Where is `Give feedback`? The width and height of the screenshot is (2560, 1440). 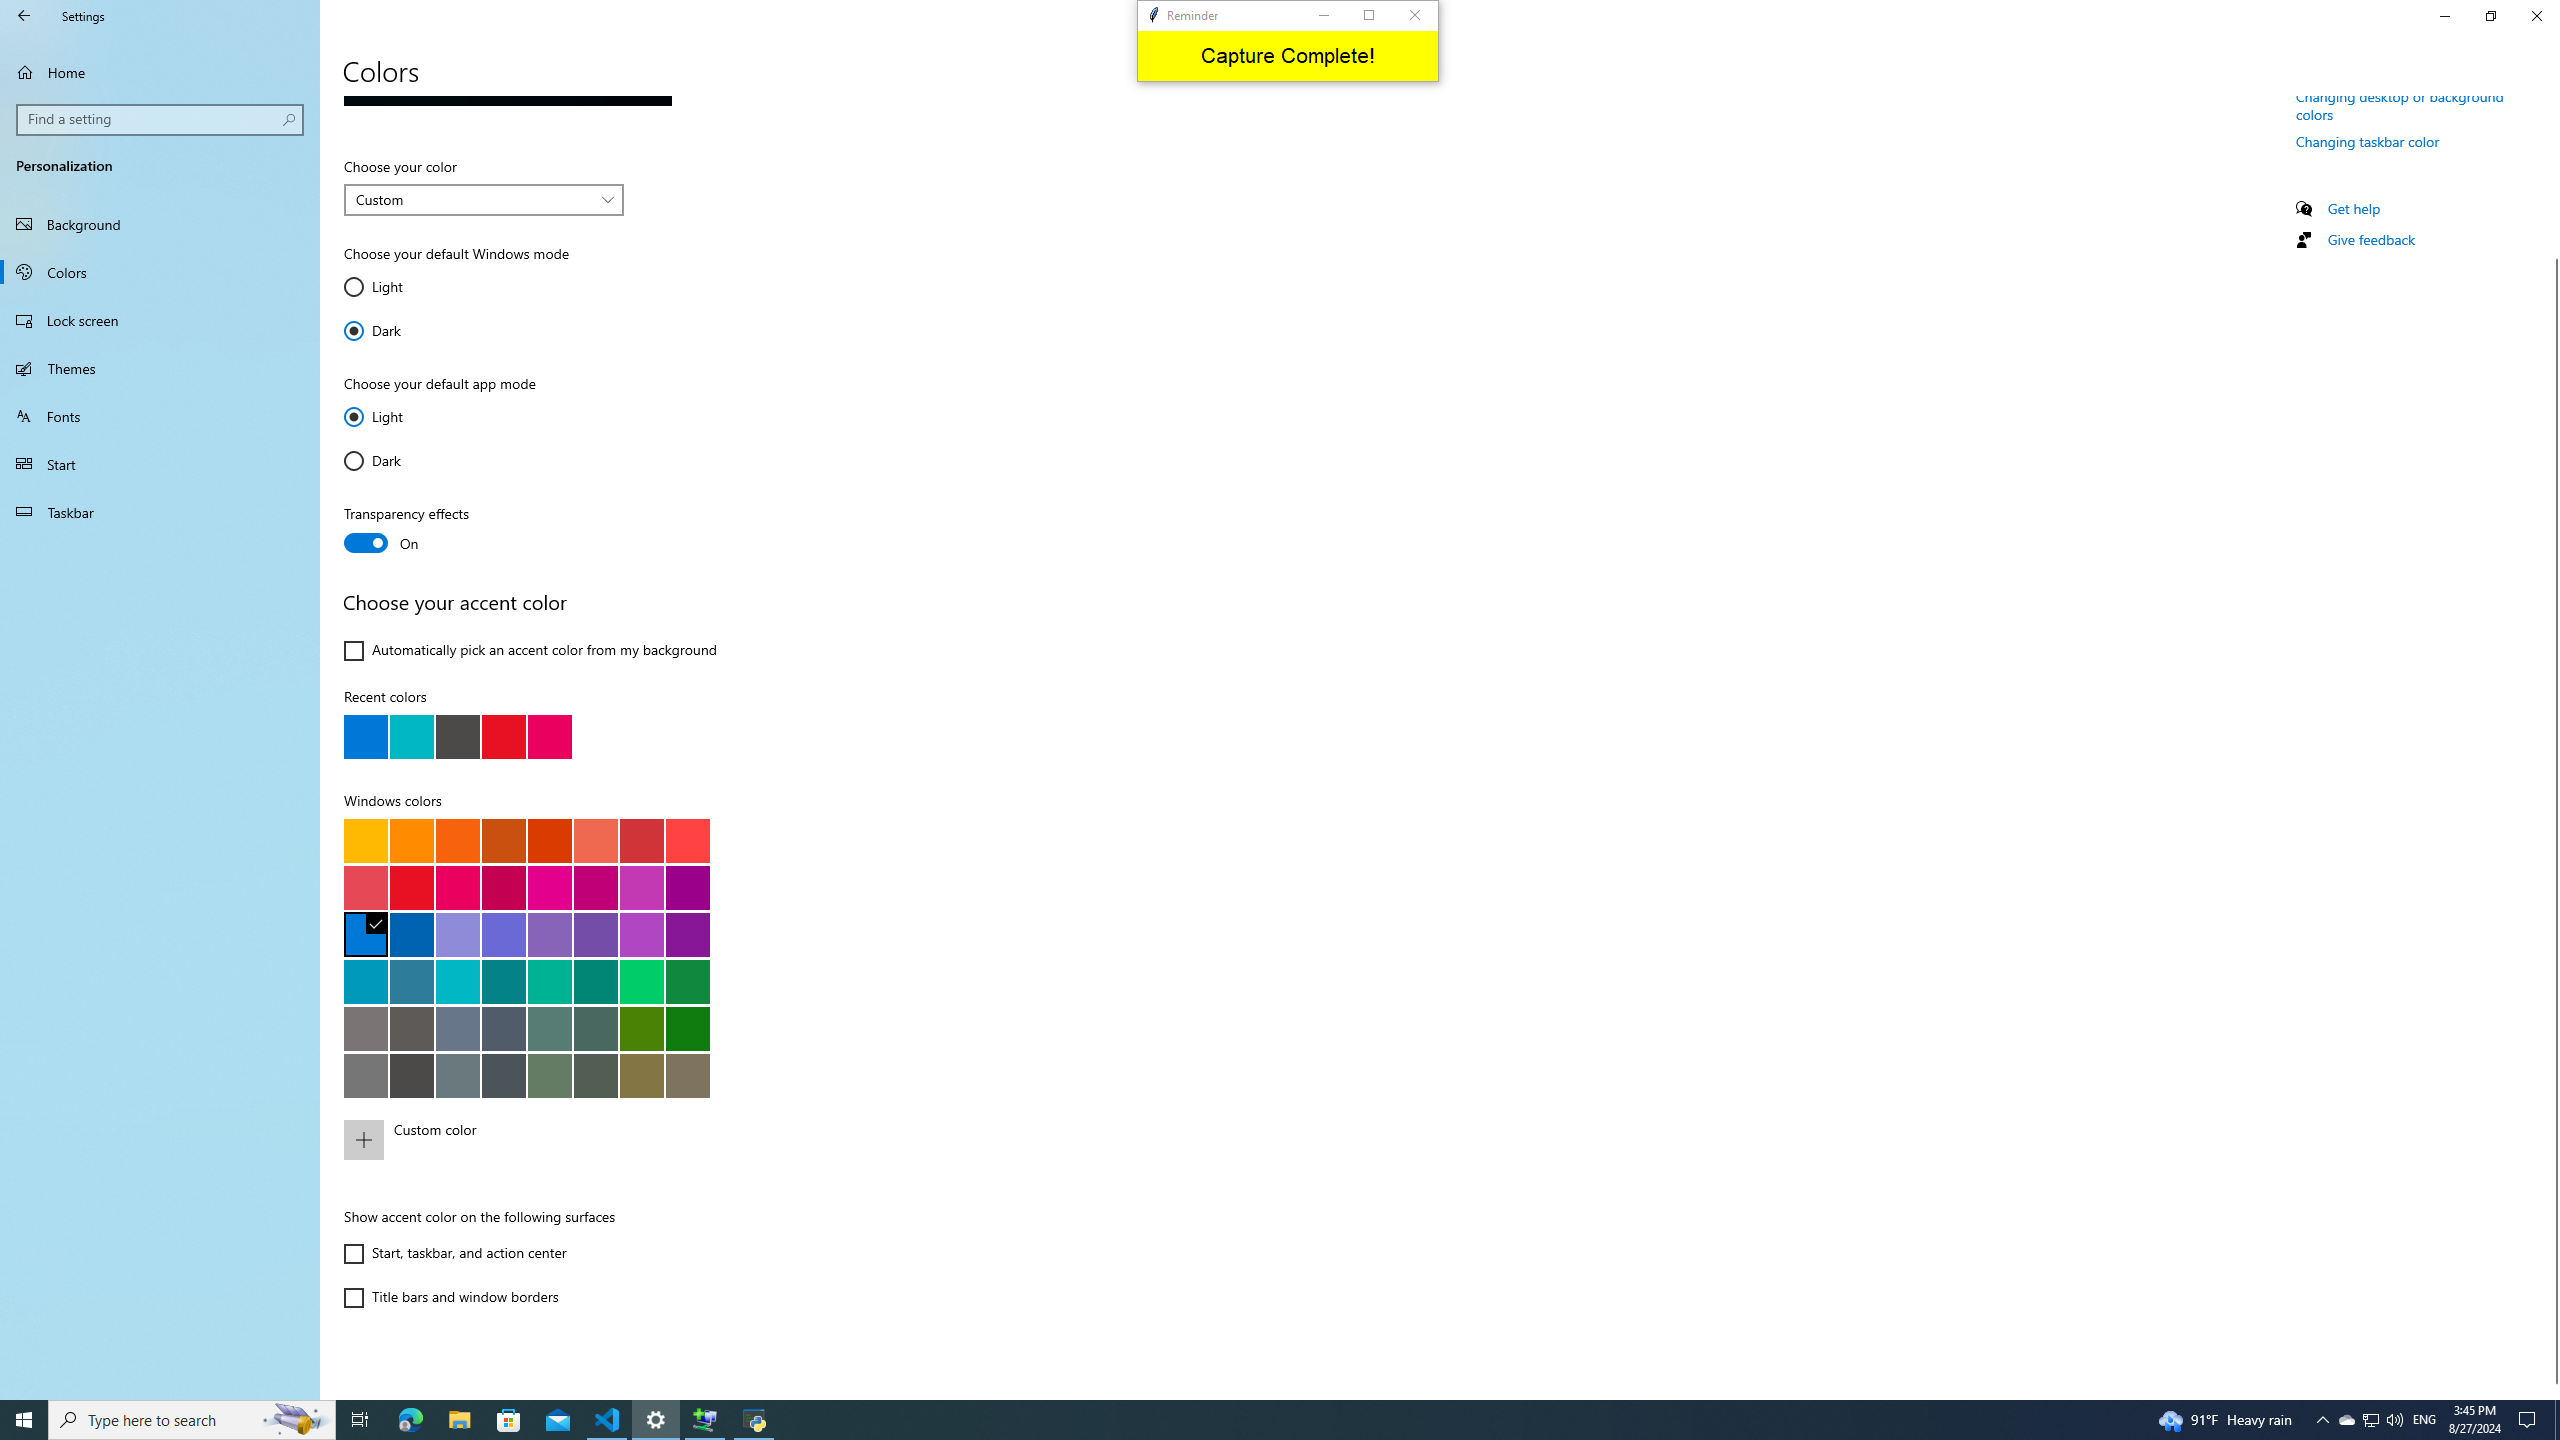
Give feedback is located at coordinates (2370, 240).